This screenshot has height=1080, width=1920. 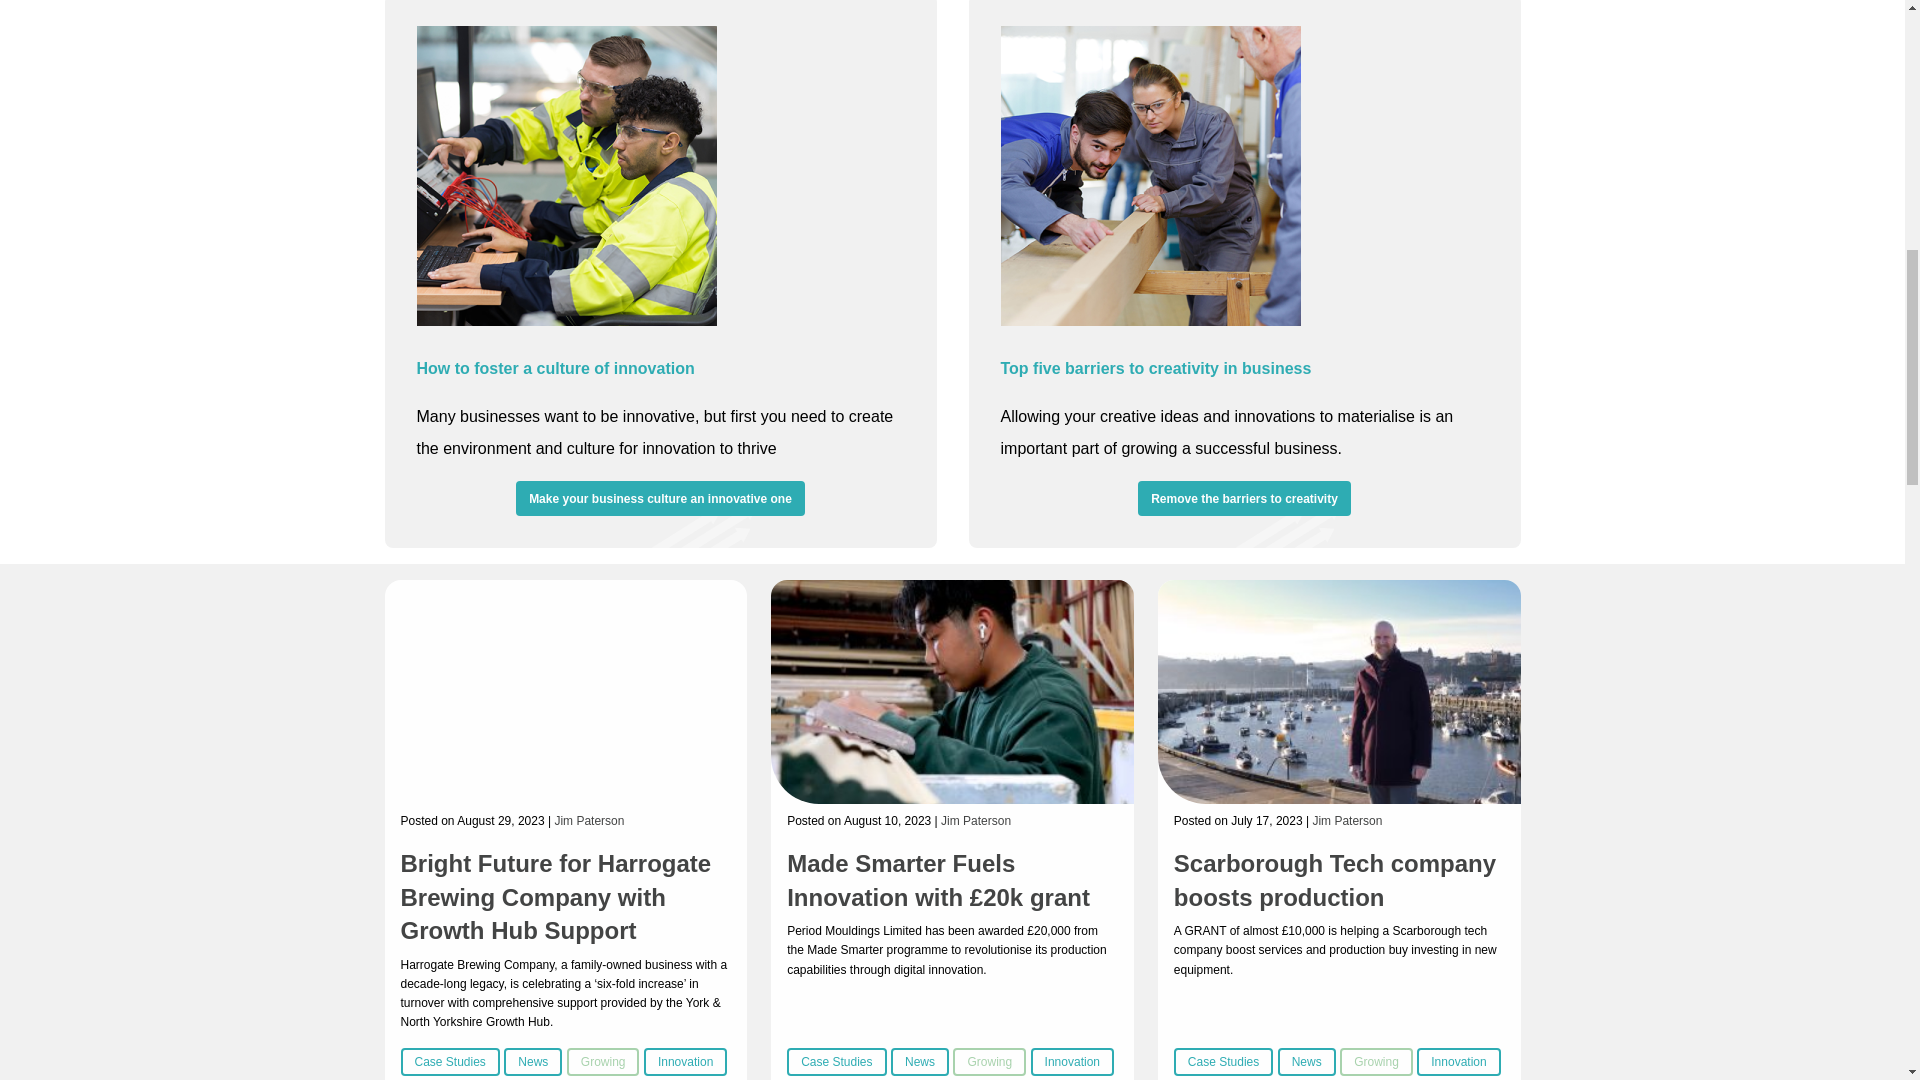 What do you see at coordinates (976, 821) in the screenshot?
I see `Posts by Jim Paterson` at bounding box center [976, 821].